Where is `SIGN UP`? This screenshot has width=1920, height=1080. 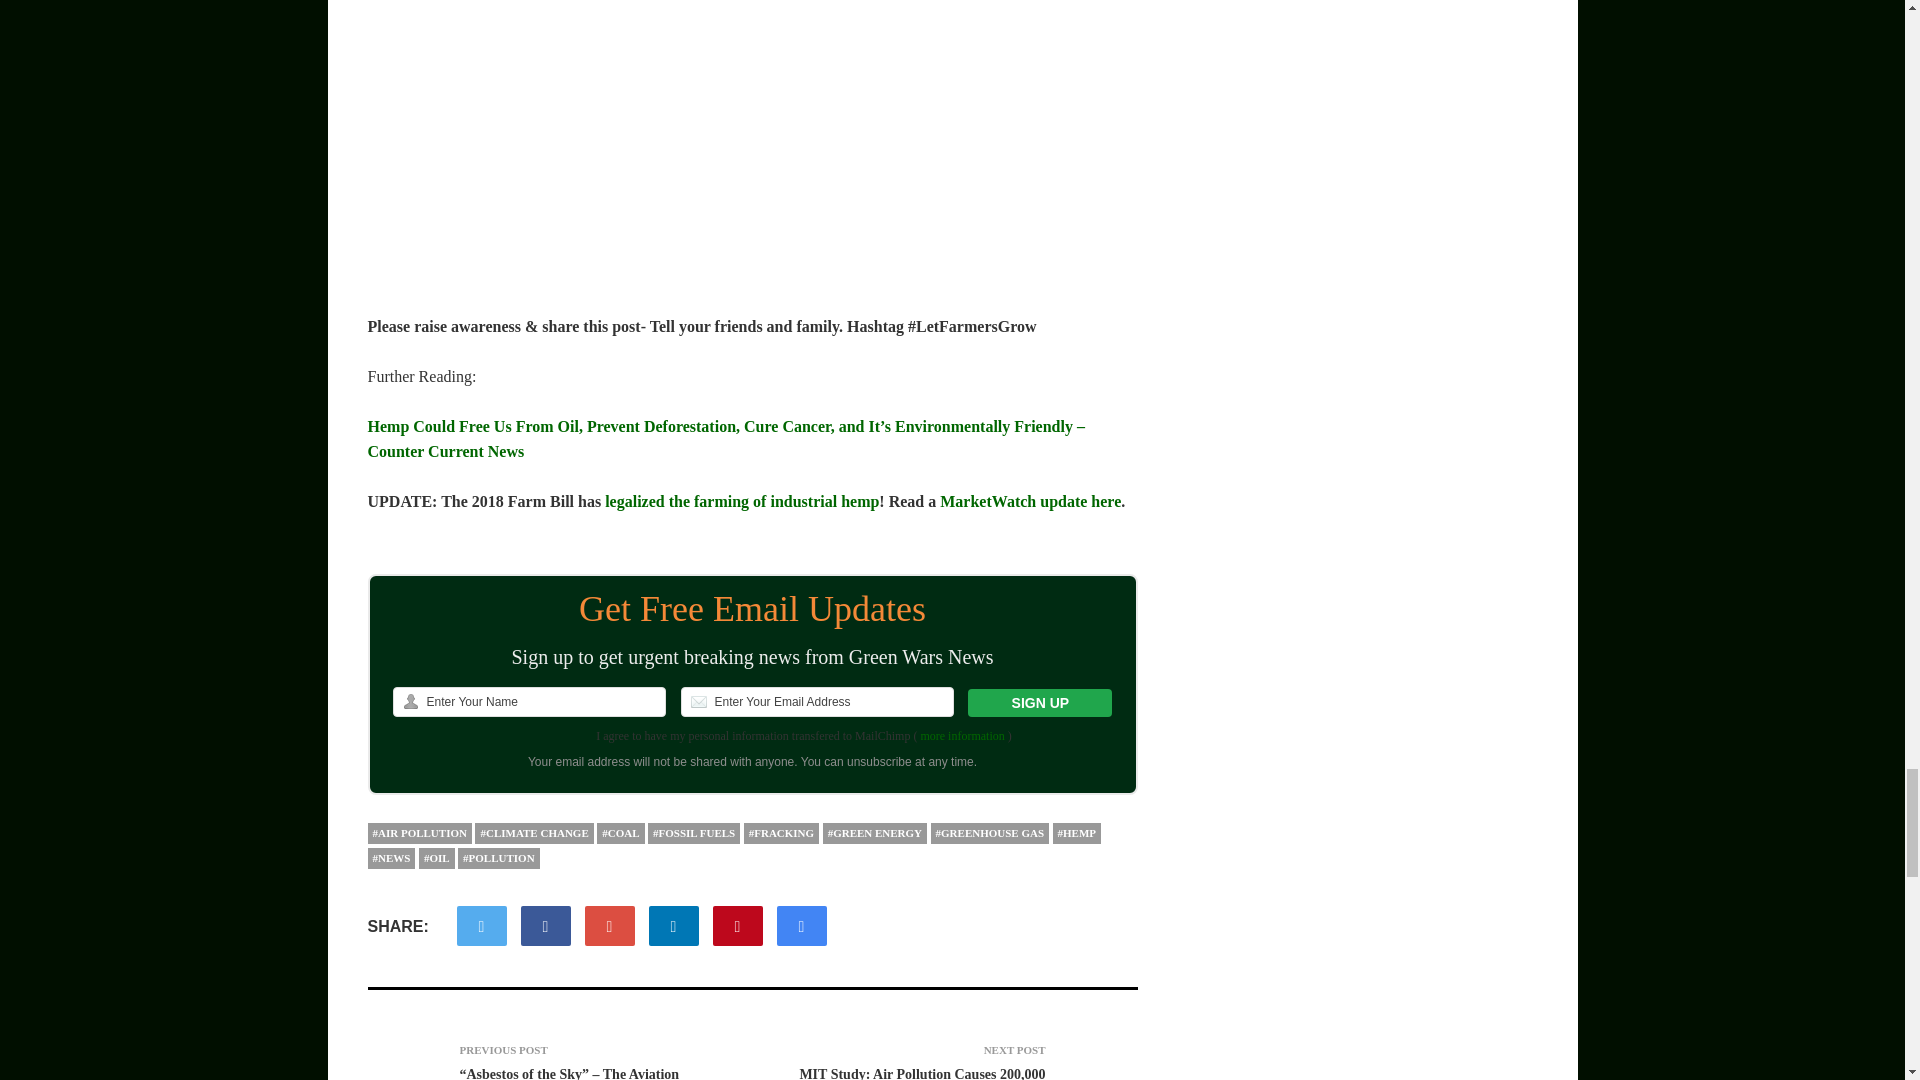
SIGN UP is located at coordinates (1039, 703).